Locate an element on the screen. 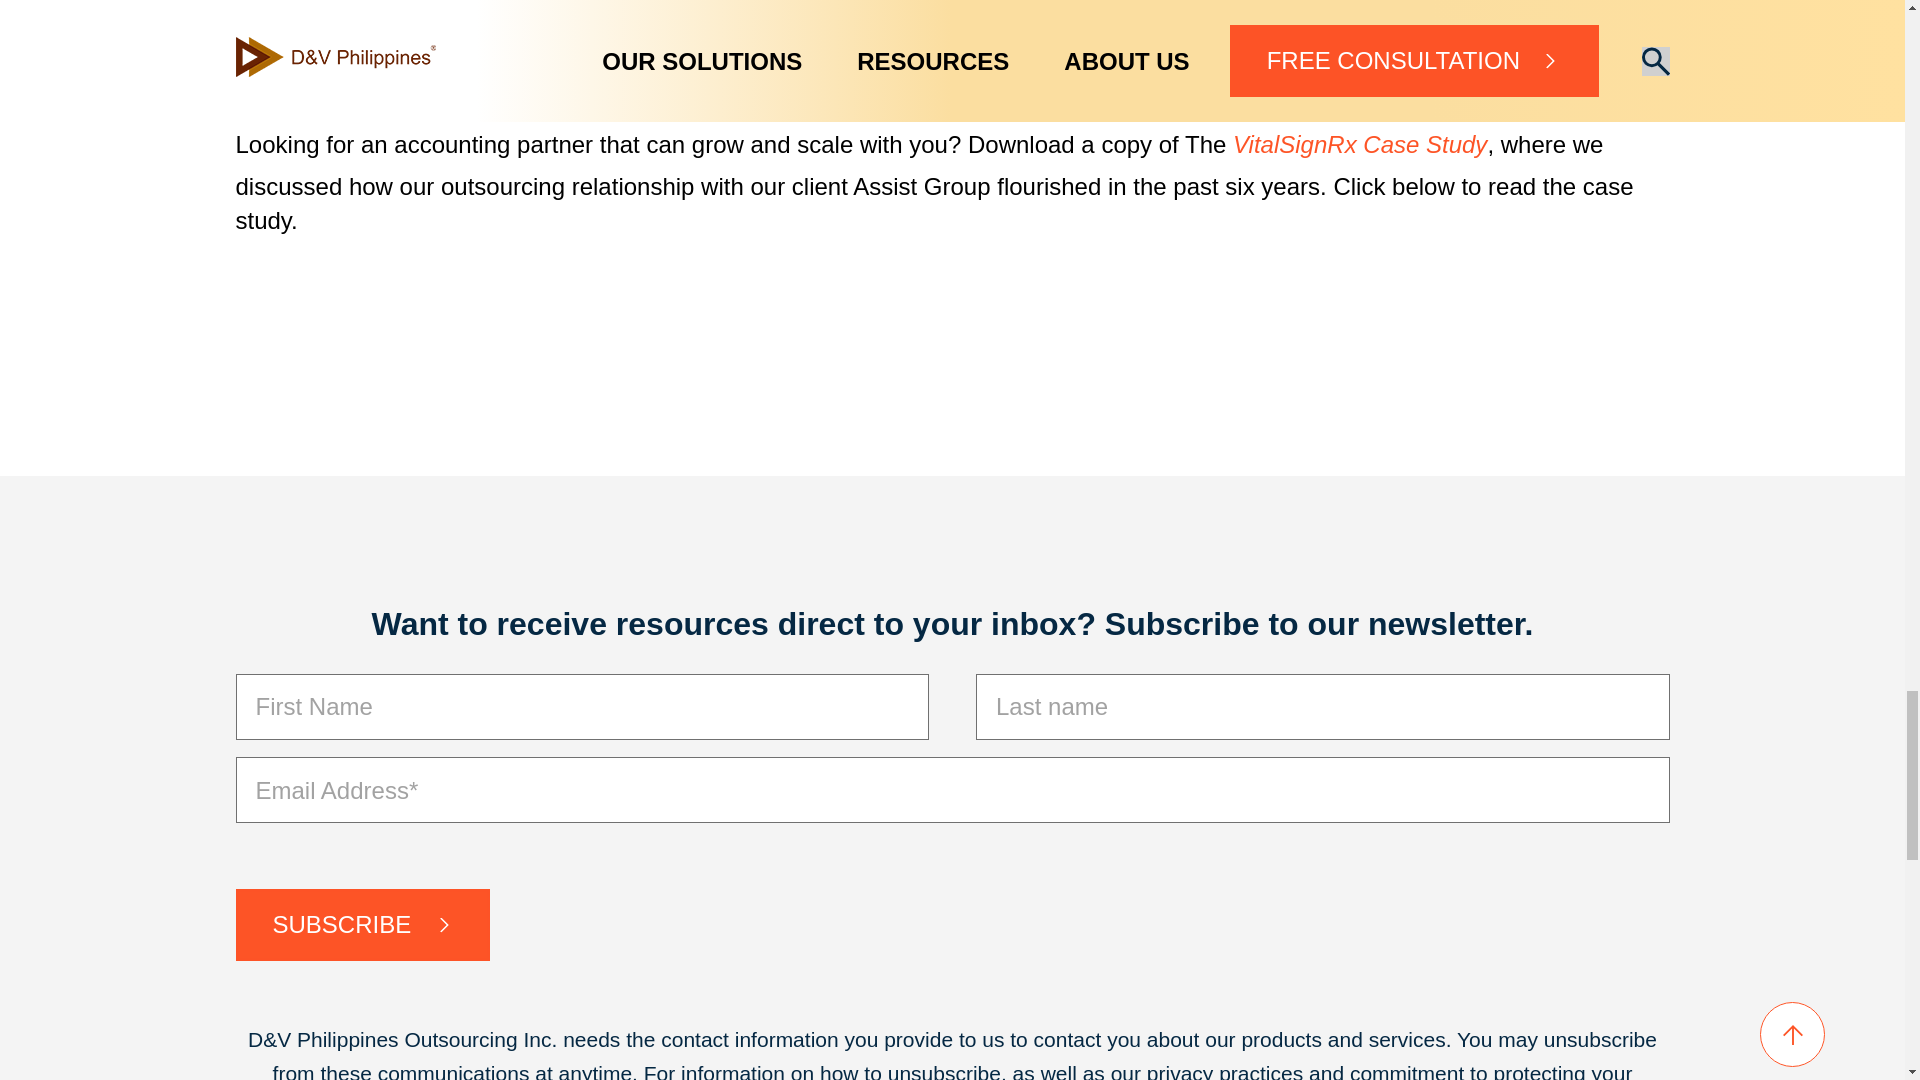 The height and width of the screenshot is (1080, 1920). VitalSignRx Case Study is located at coordinates (1359, 144).